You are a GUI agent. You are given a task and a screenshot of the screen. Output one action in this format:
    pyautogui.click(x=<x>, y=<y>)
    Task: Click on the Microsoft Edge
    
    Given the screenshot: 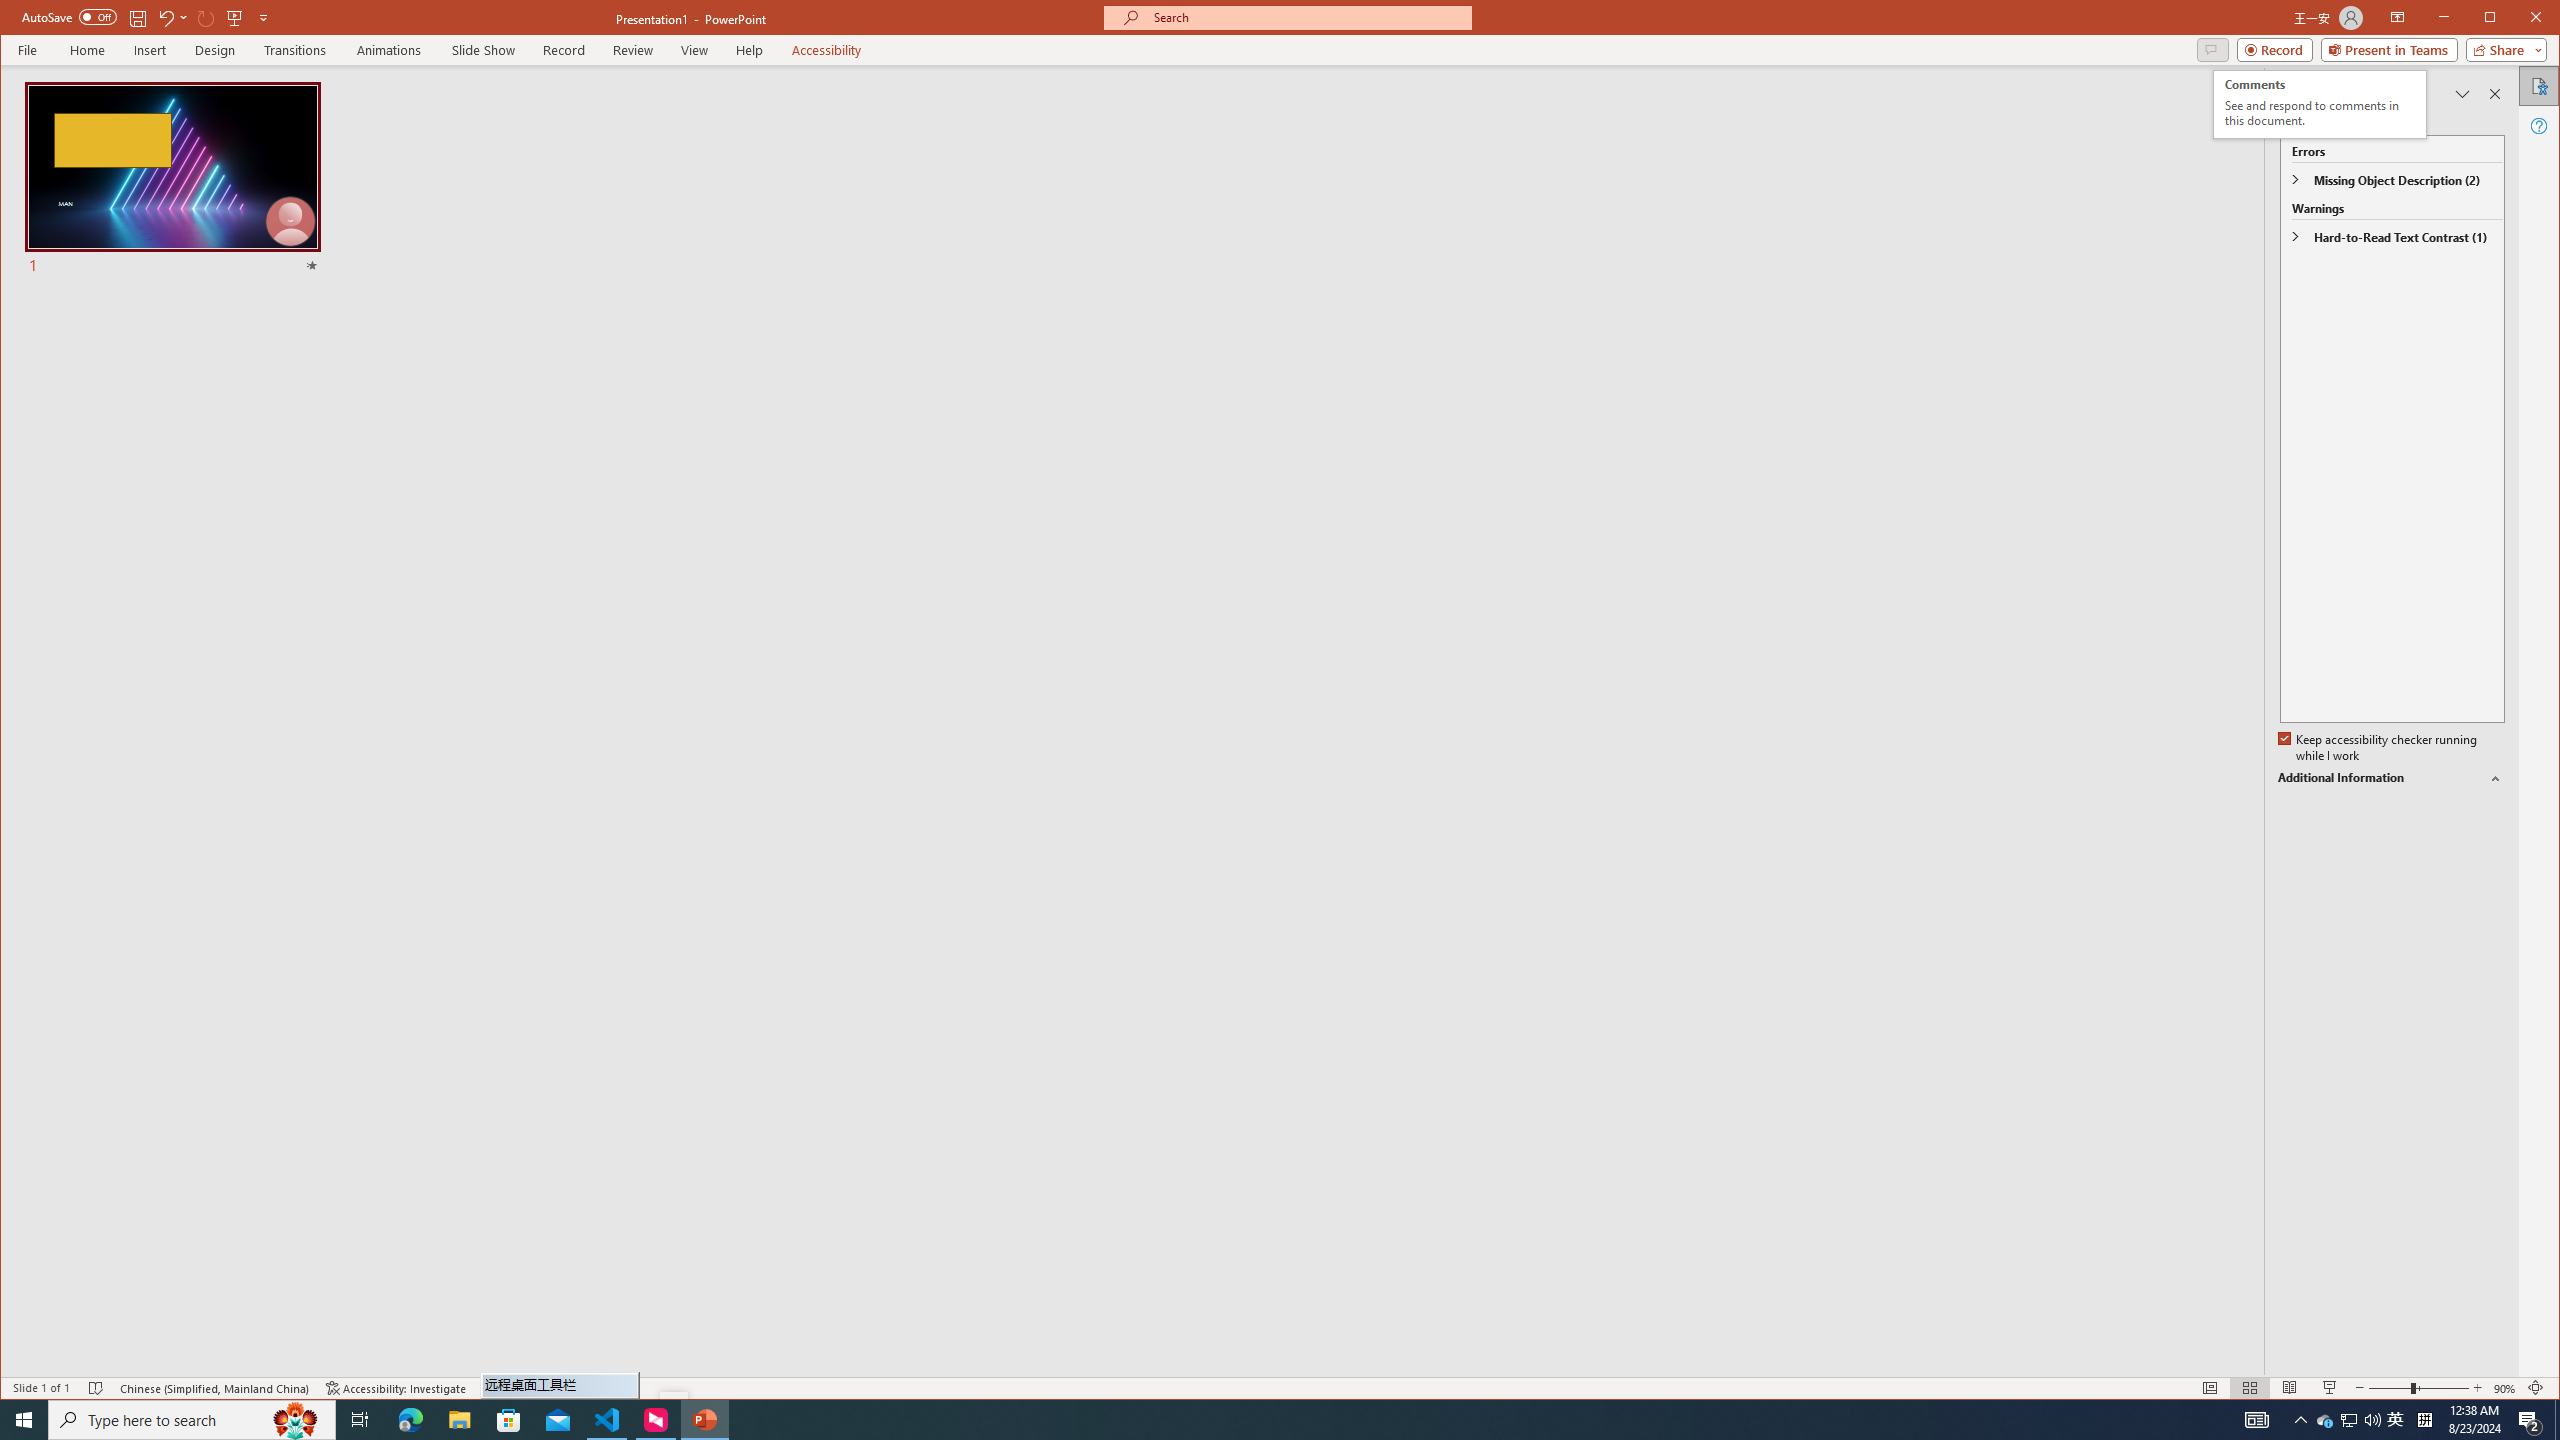 What is the action you would take?
    pyautogui.click(x=192, y=1420)
    